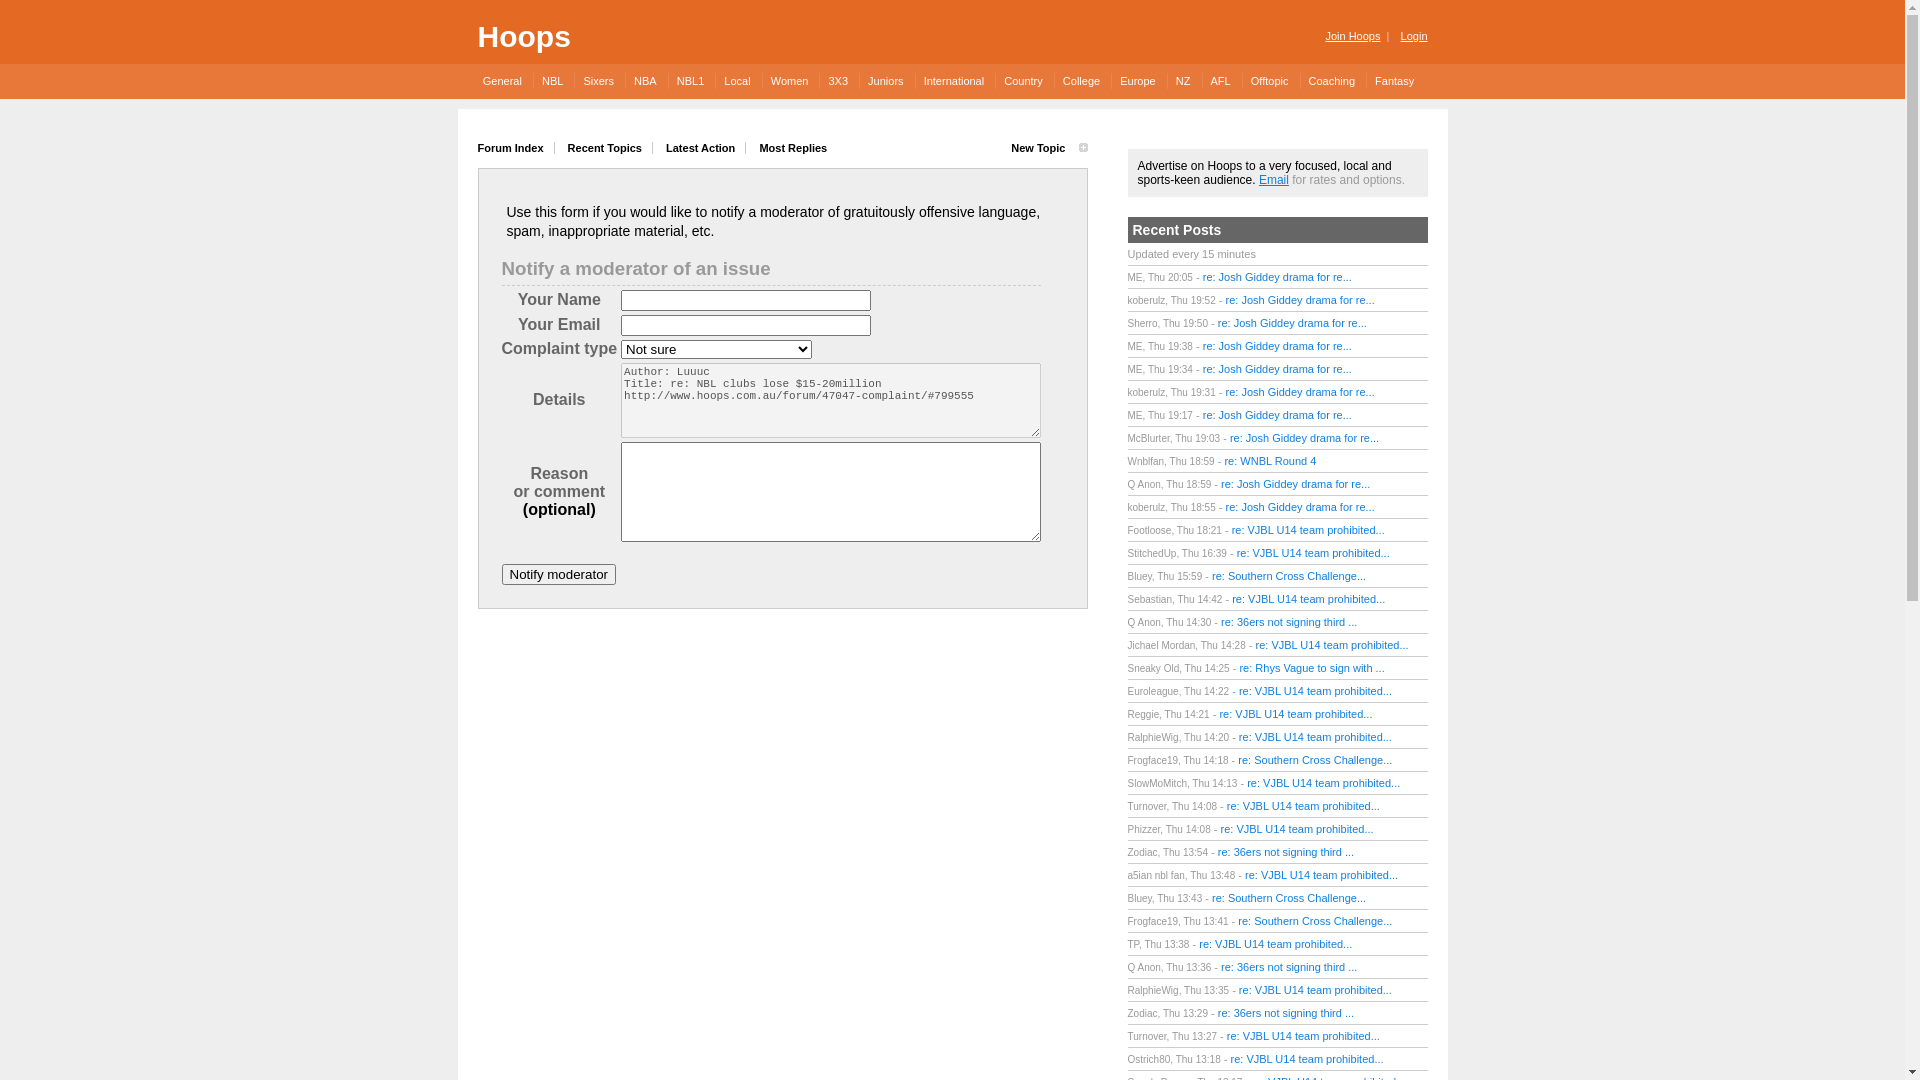 The width and height of the screenshot is (1920, 1080). Describe the element at coordinates (1143, 1014) in the screenshot. I see `Zodiac` at that location.